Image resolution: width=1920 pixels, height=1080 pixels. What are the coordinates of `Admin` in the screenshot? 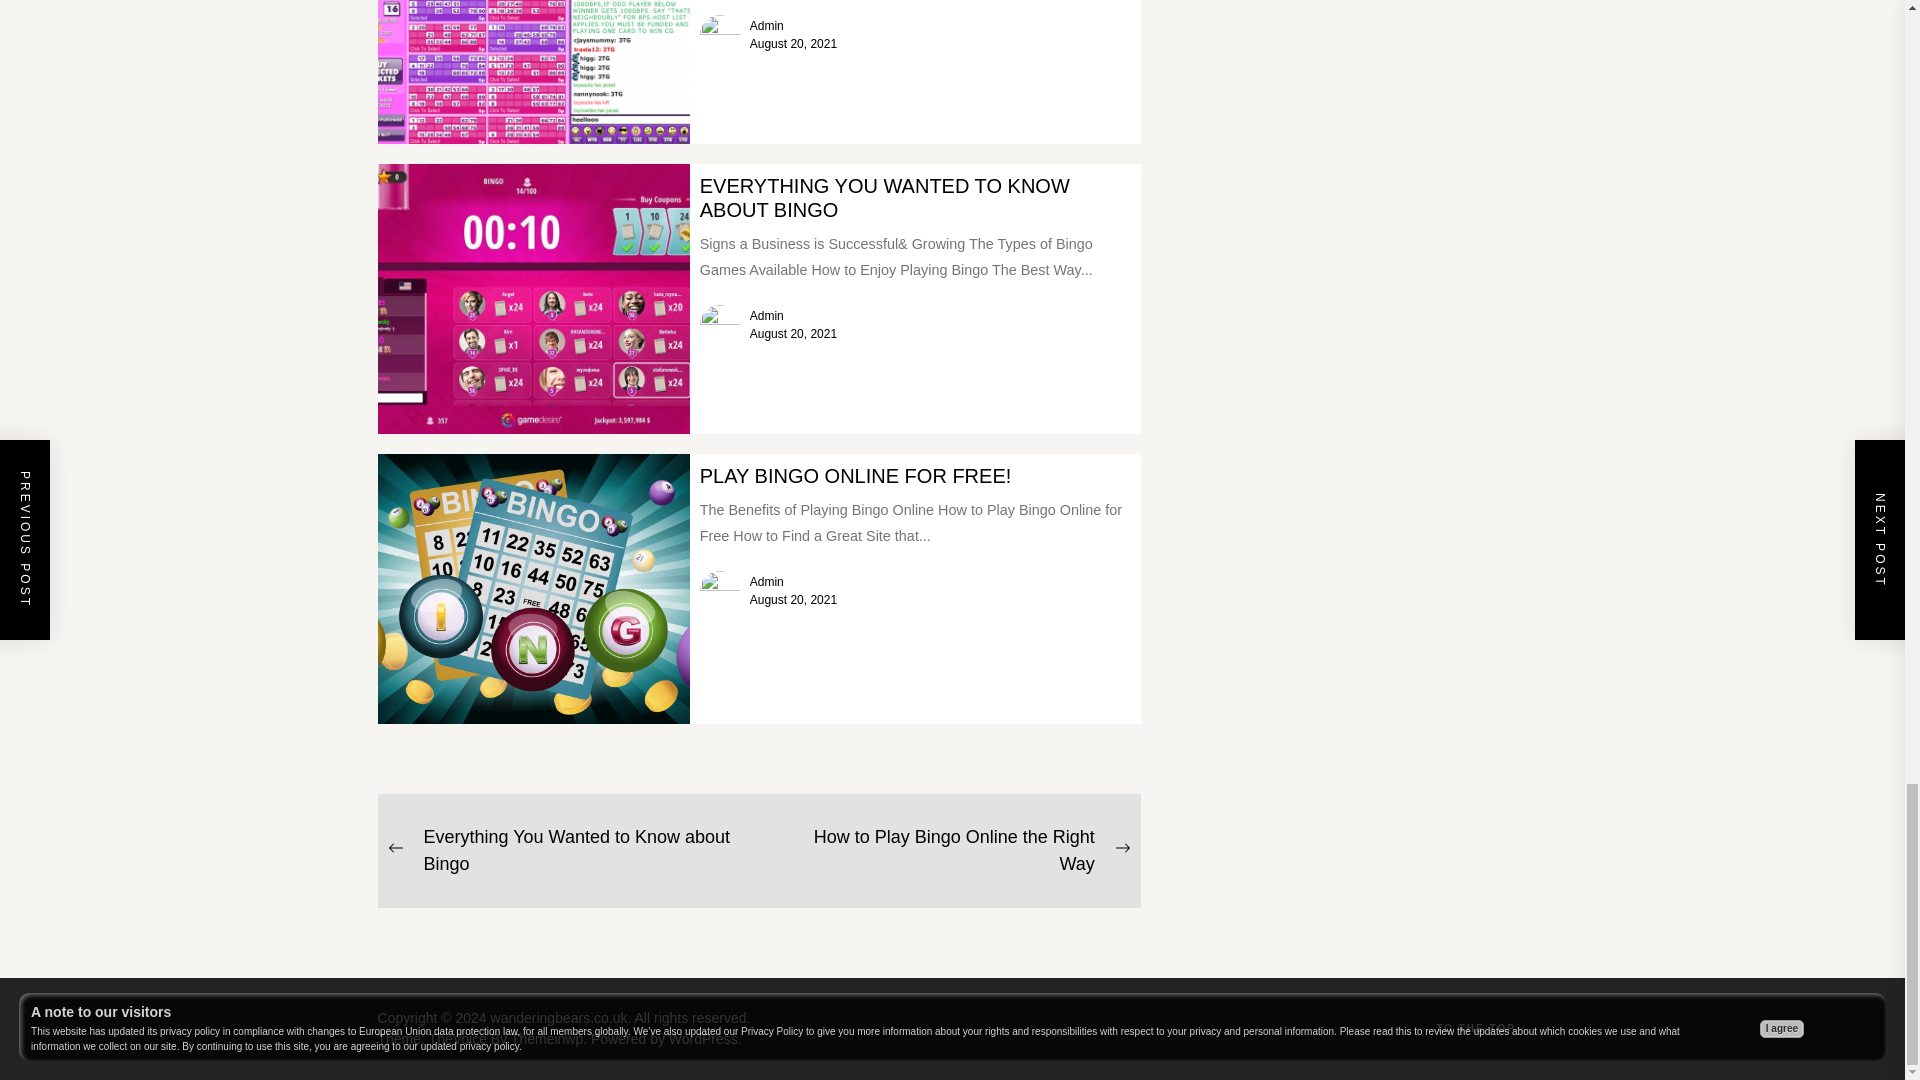 It's located at (766, 581).